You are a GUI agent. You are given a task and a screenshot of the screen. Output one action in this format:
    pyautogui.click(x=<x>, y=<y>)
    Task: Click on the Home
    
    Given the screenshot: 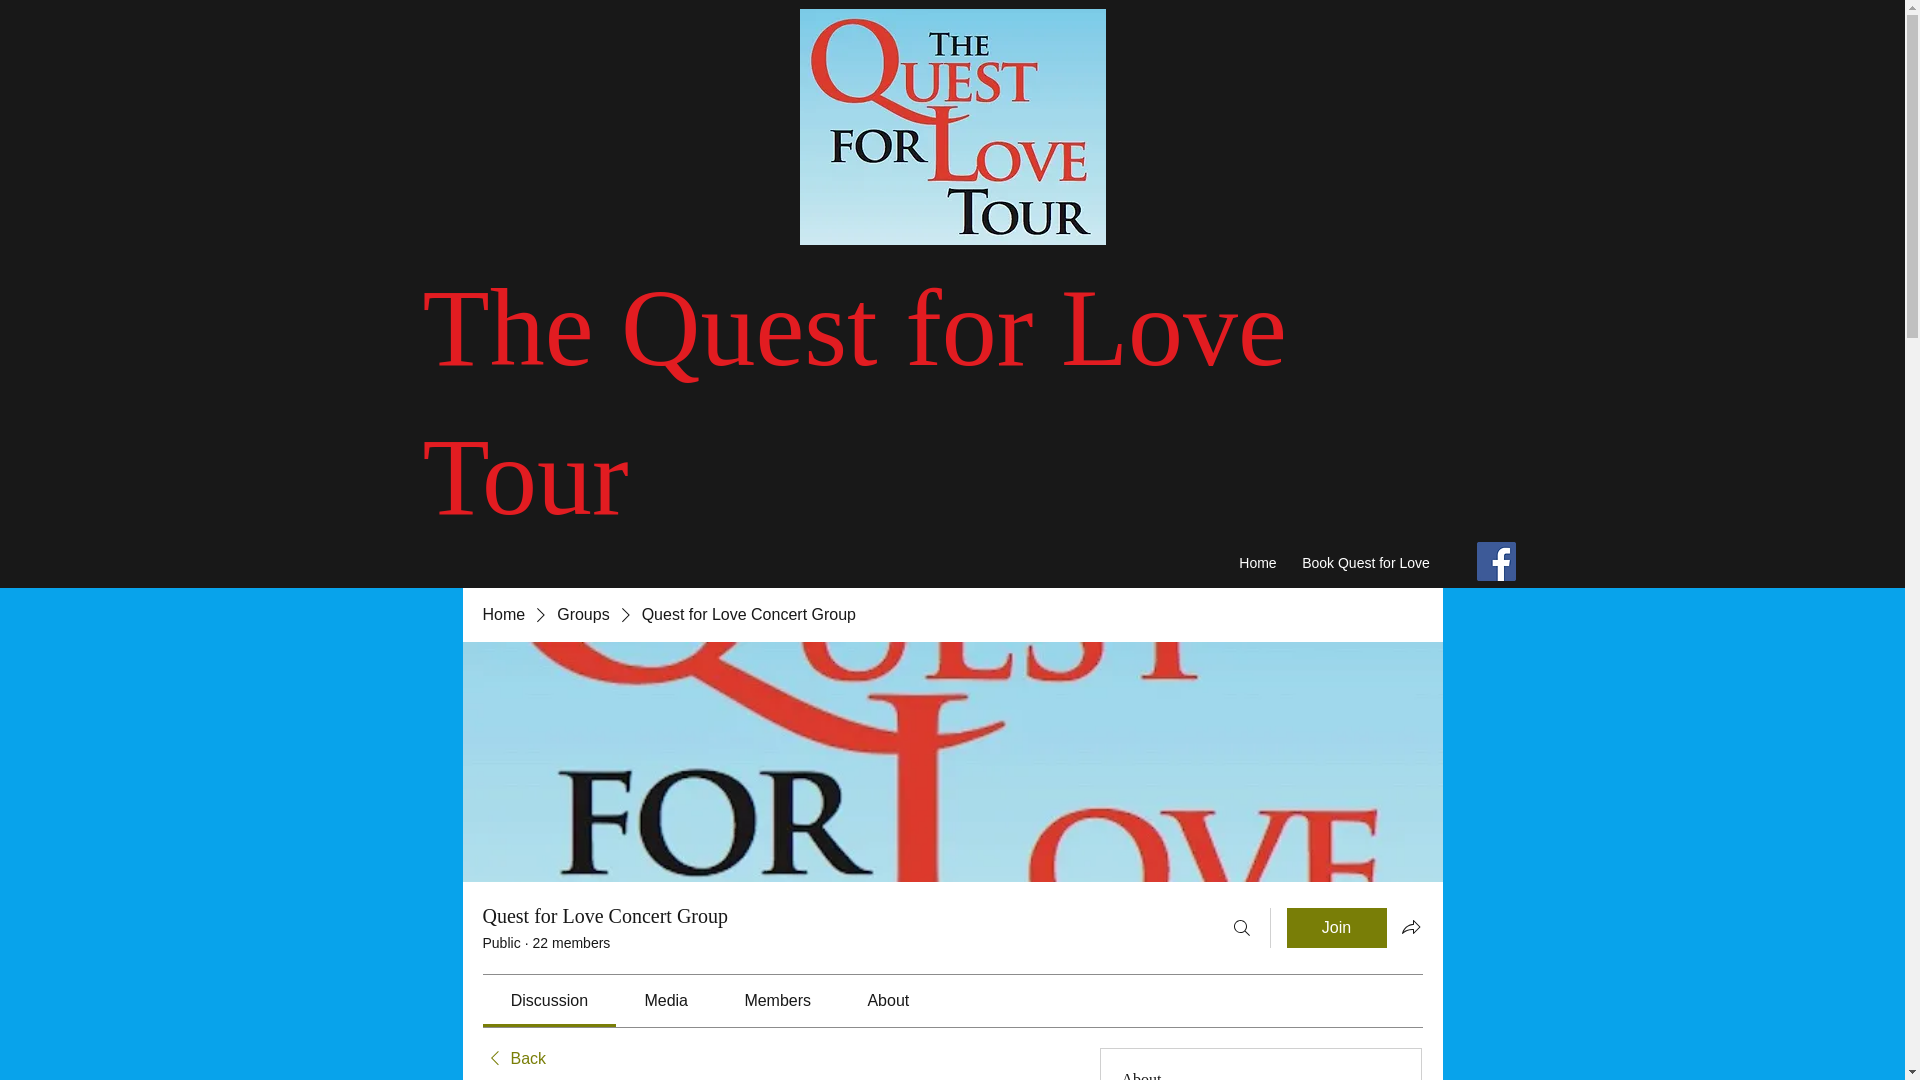 What is the action you would take?
    pyautogui.click(x=502, y=614)
    